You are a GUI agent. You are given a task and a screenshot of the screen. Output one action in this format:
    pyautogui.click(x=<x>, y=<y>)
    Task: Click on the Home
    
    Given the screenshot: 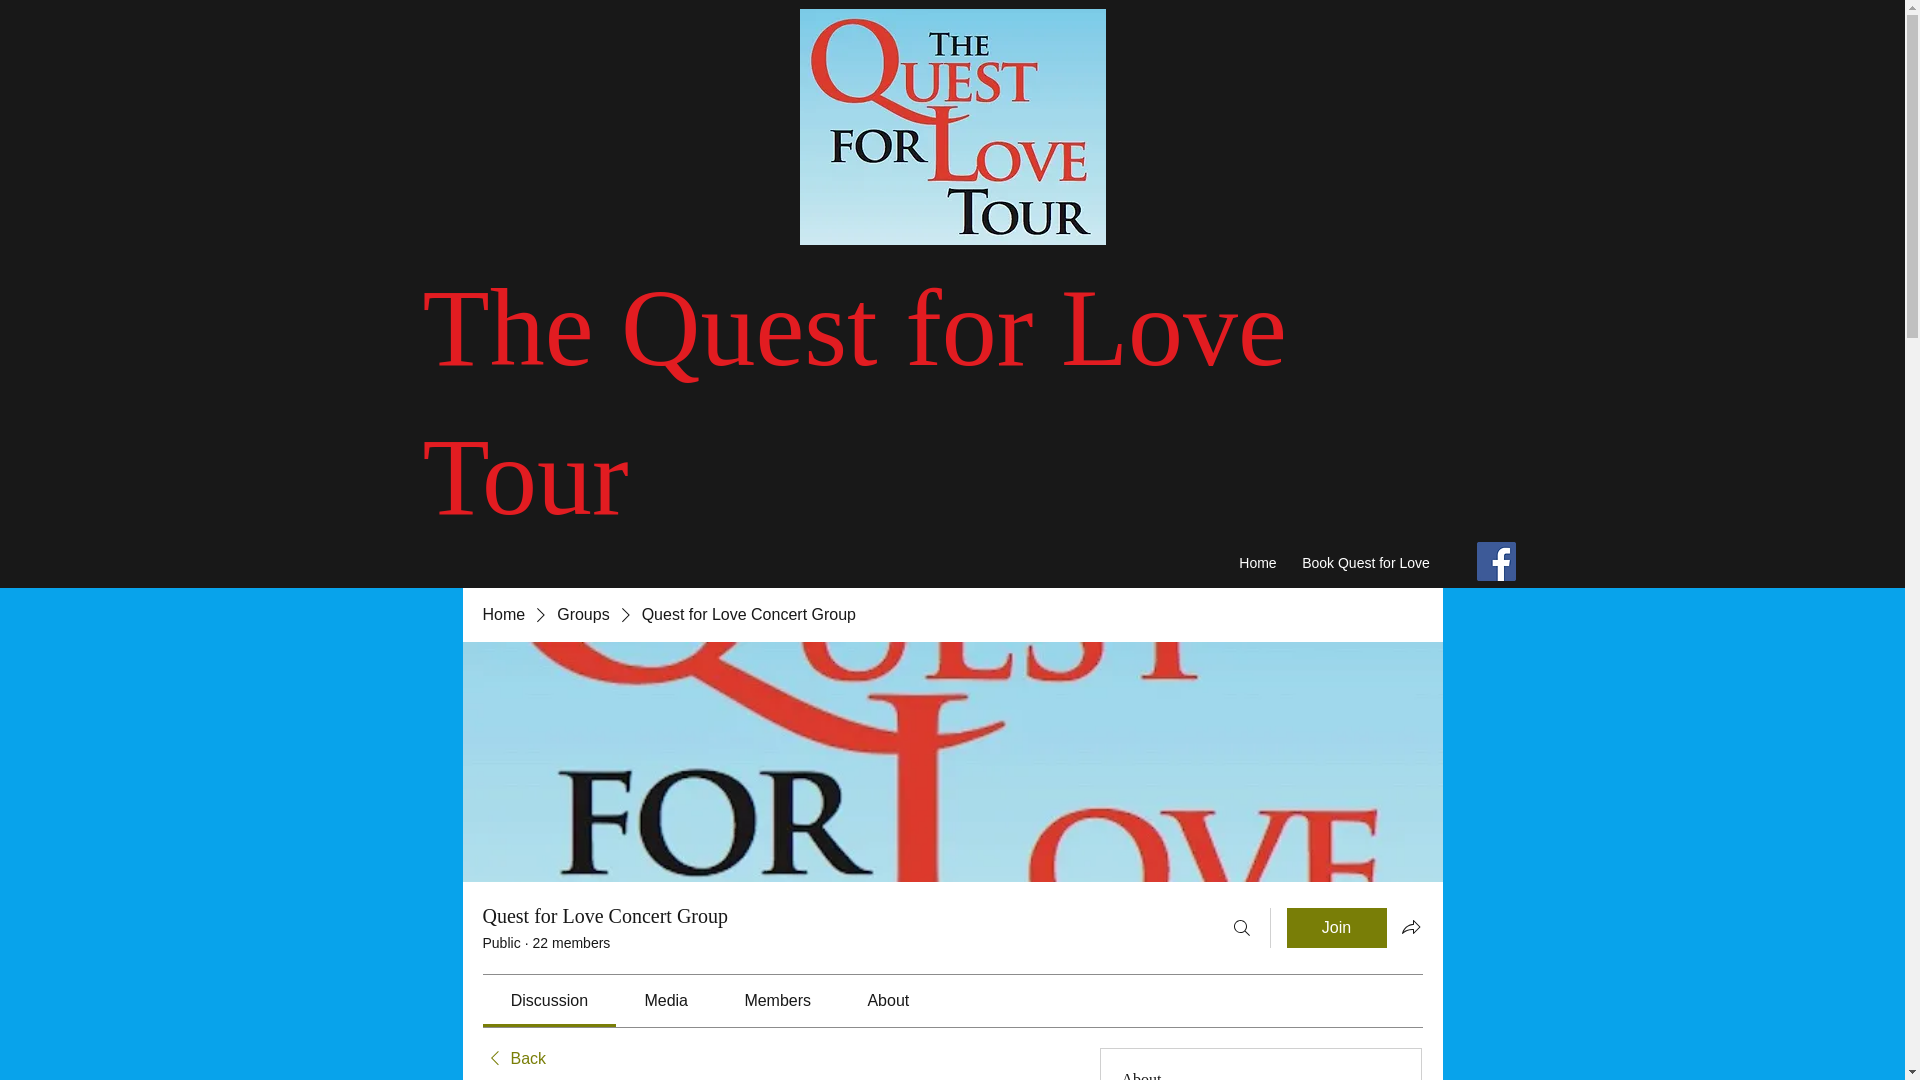 What is the action you would take?
    pyautogui.click(x=502, y=614)
    